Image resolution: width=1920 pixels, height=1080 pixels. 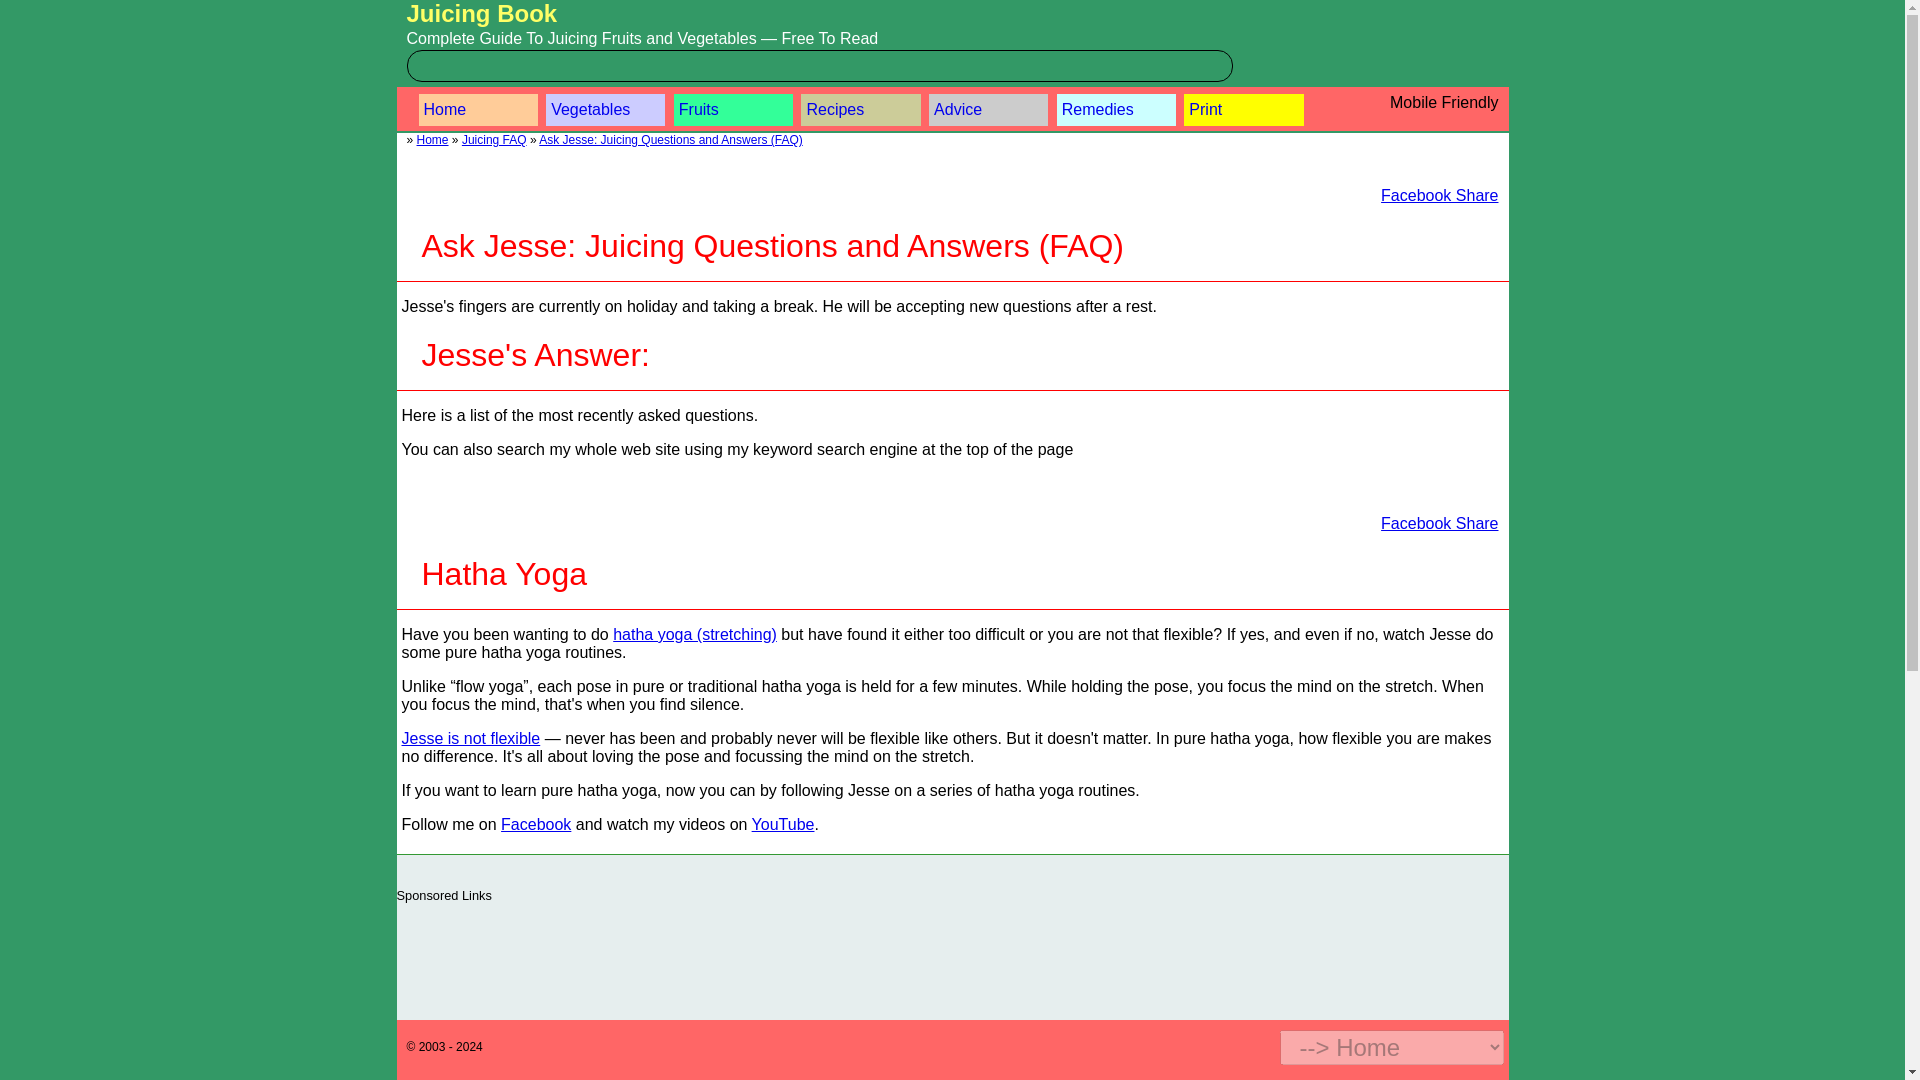 I want to click on Juicing FAQ, so click(x=494, y=139).